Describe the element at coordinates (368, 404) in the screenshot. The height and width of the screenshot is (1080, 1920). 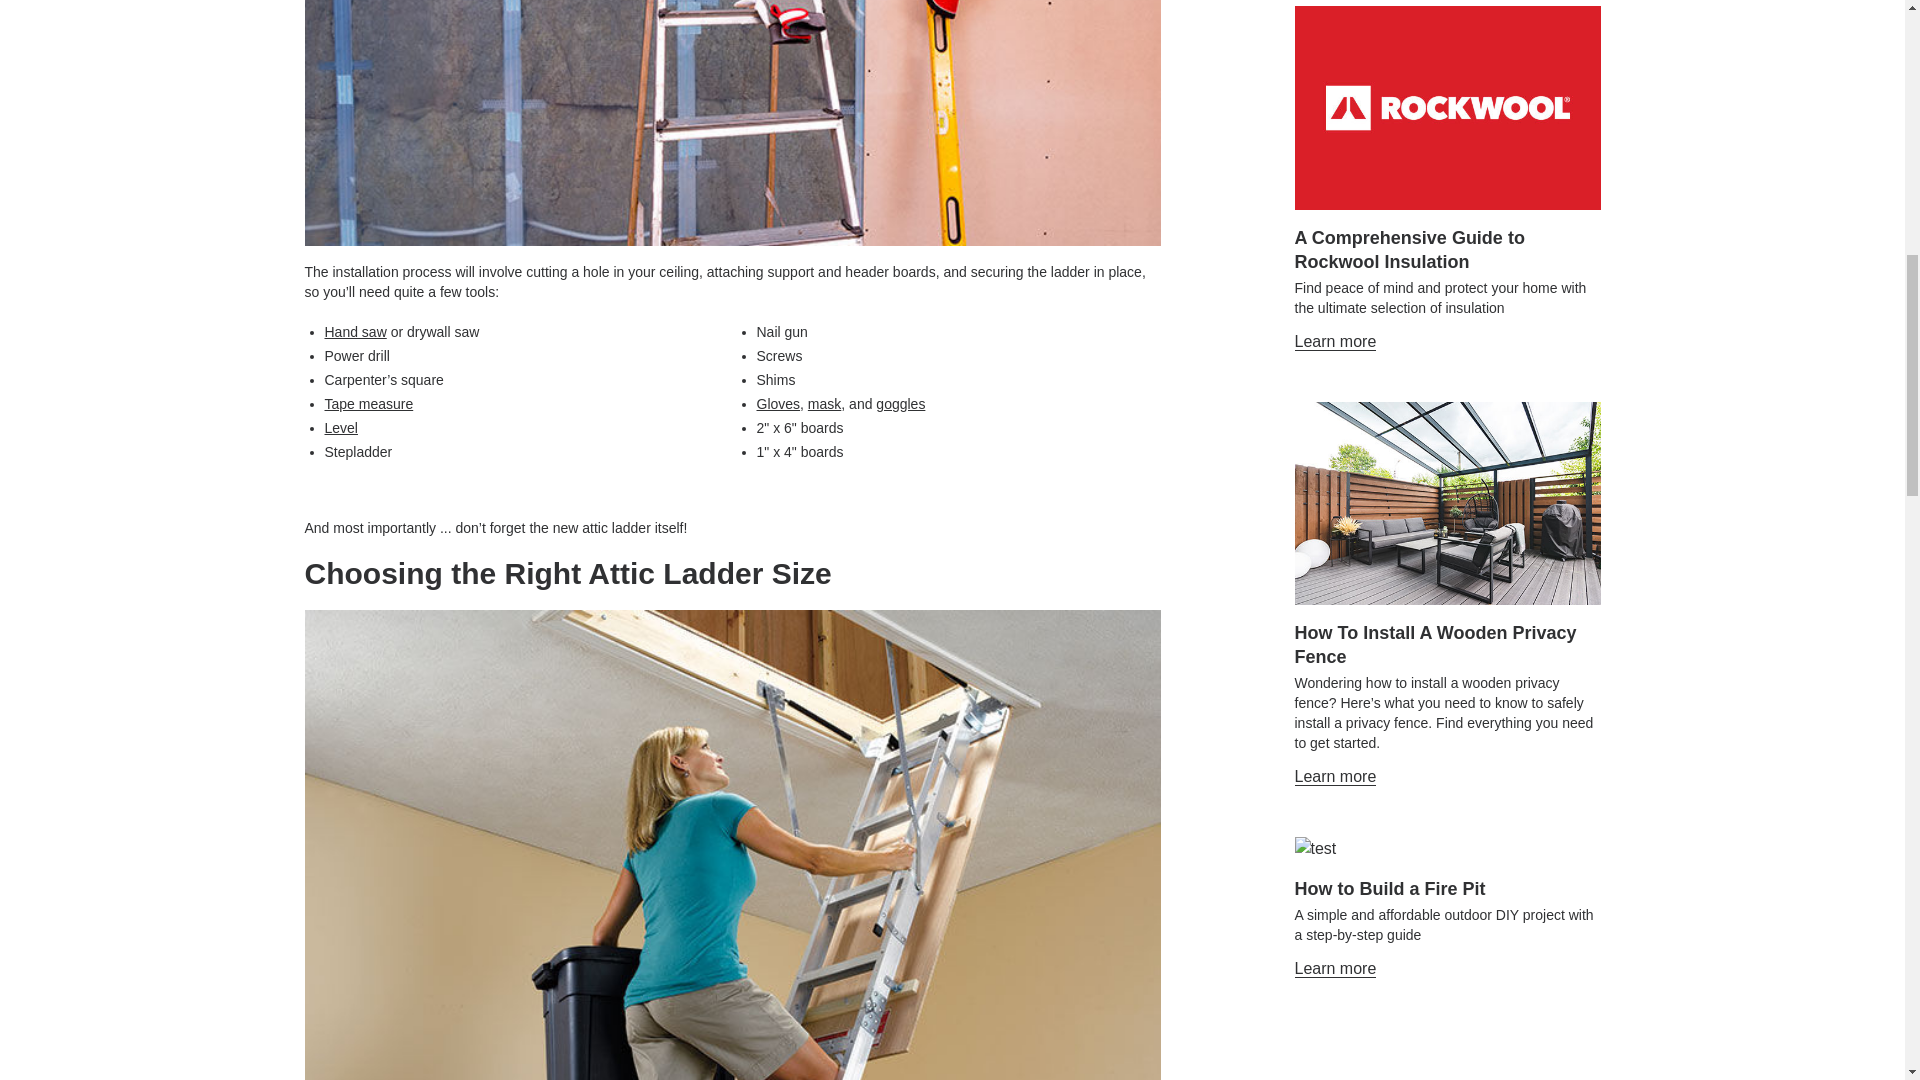
I see `Tape measure` at that location.